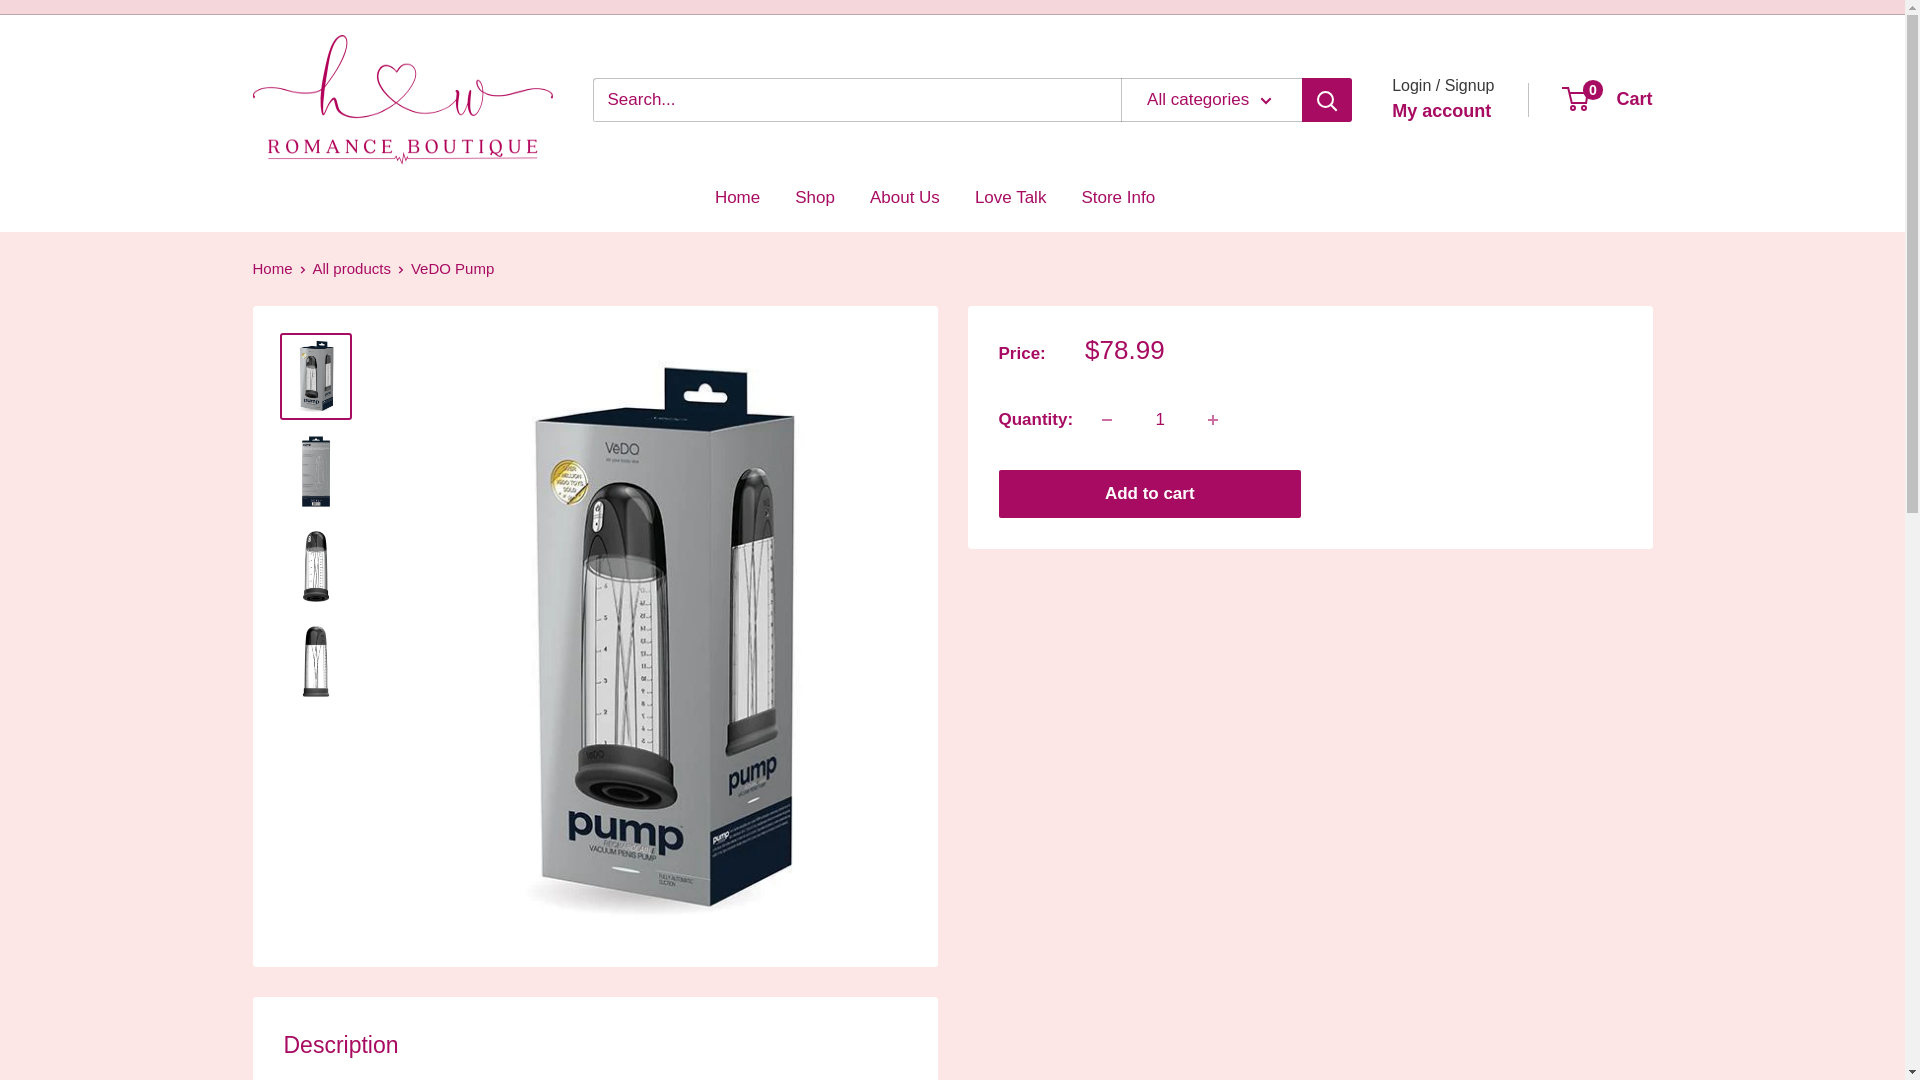 This screenshot has width=1920, height=1080. Describe the element at coordinates (1150, 494) in the screenshot. I see `Add to cart` at that location.